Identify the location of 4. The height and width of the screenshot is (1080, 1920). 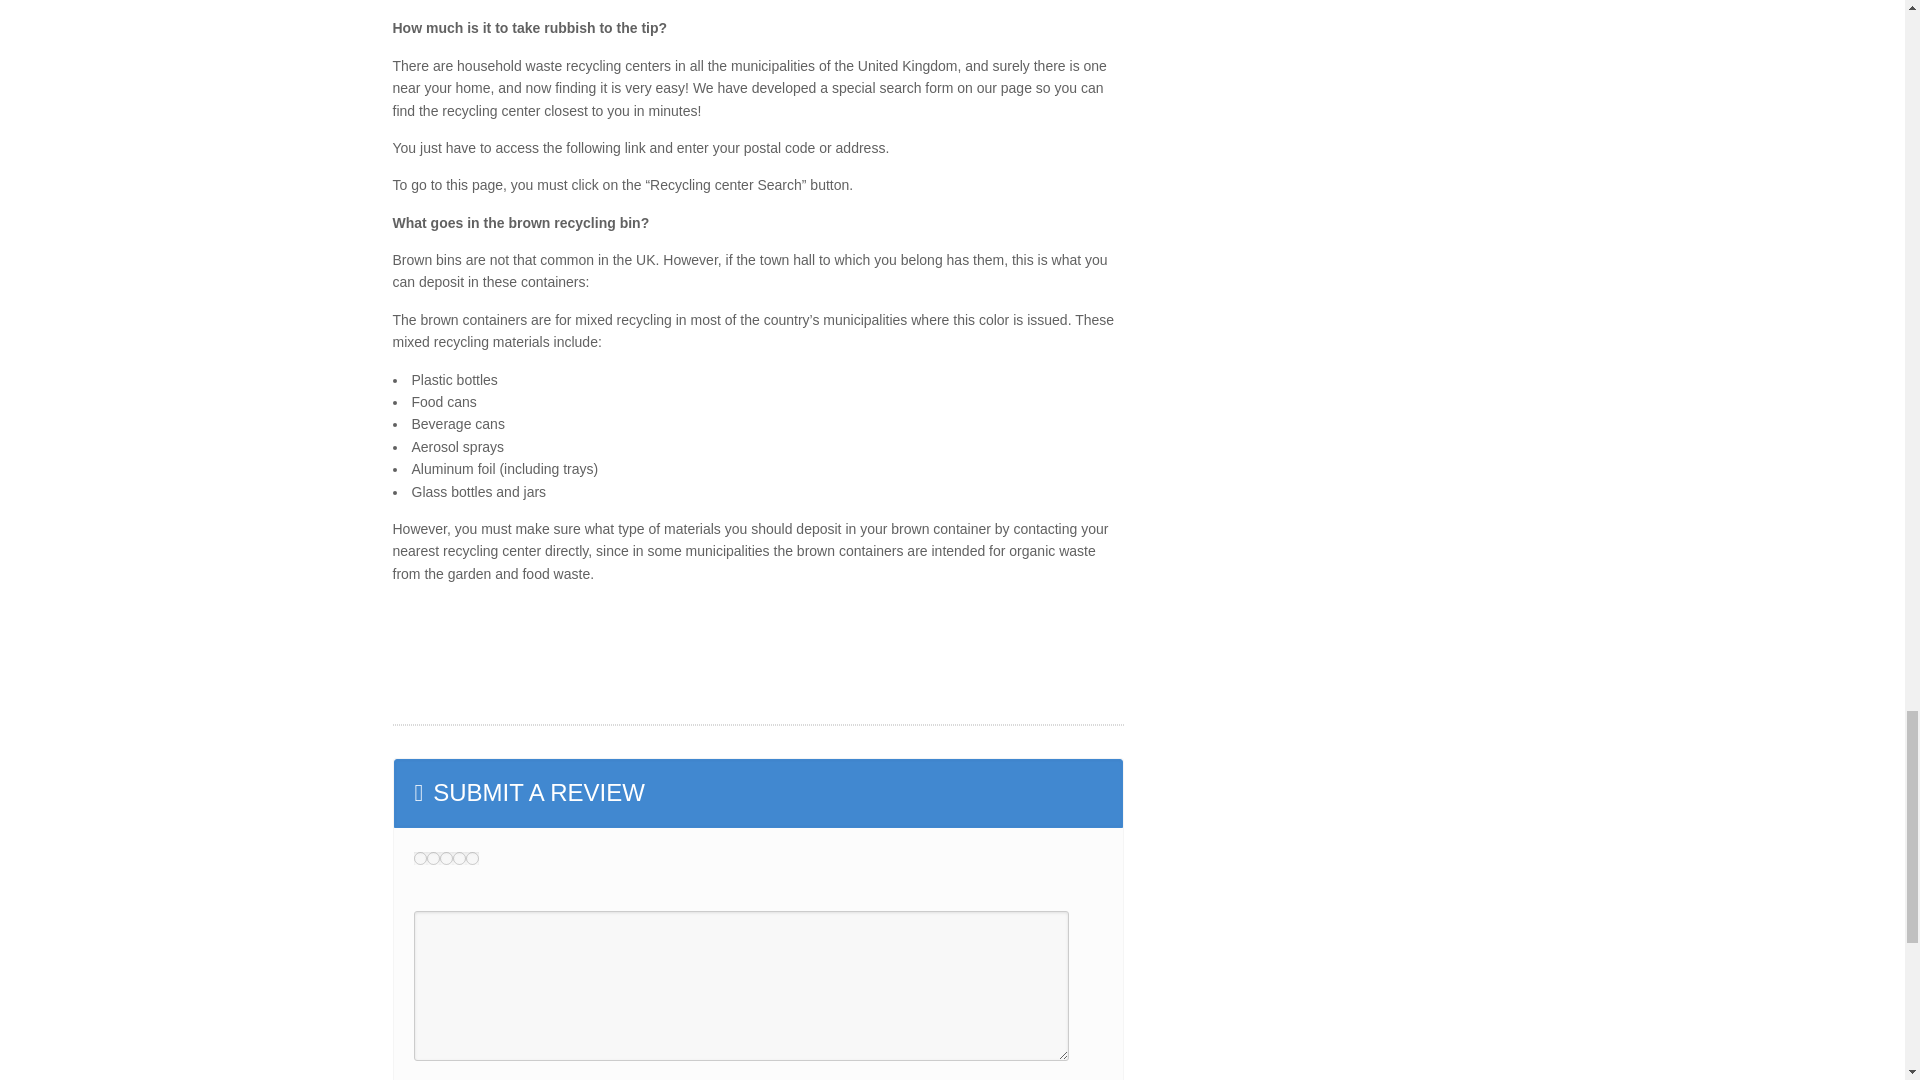
(458, 858).